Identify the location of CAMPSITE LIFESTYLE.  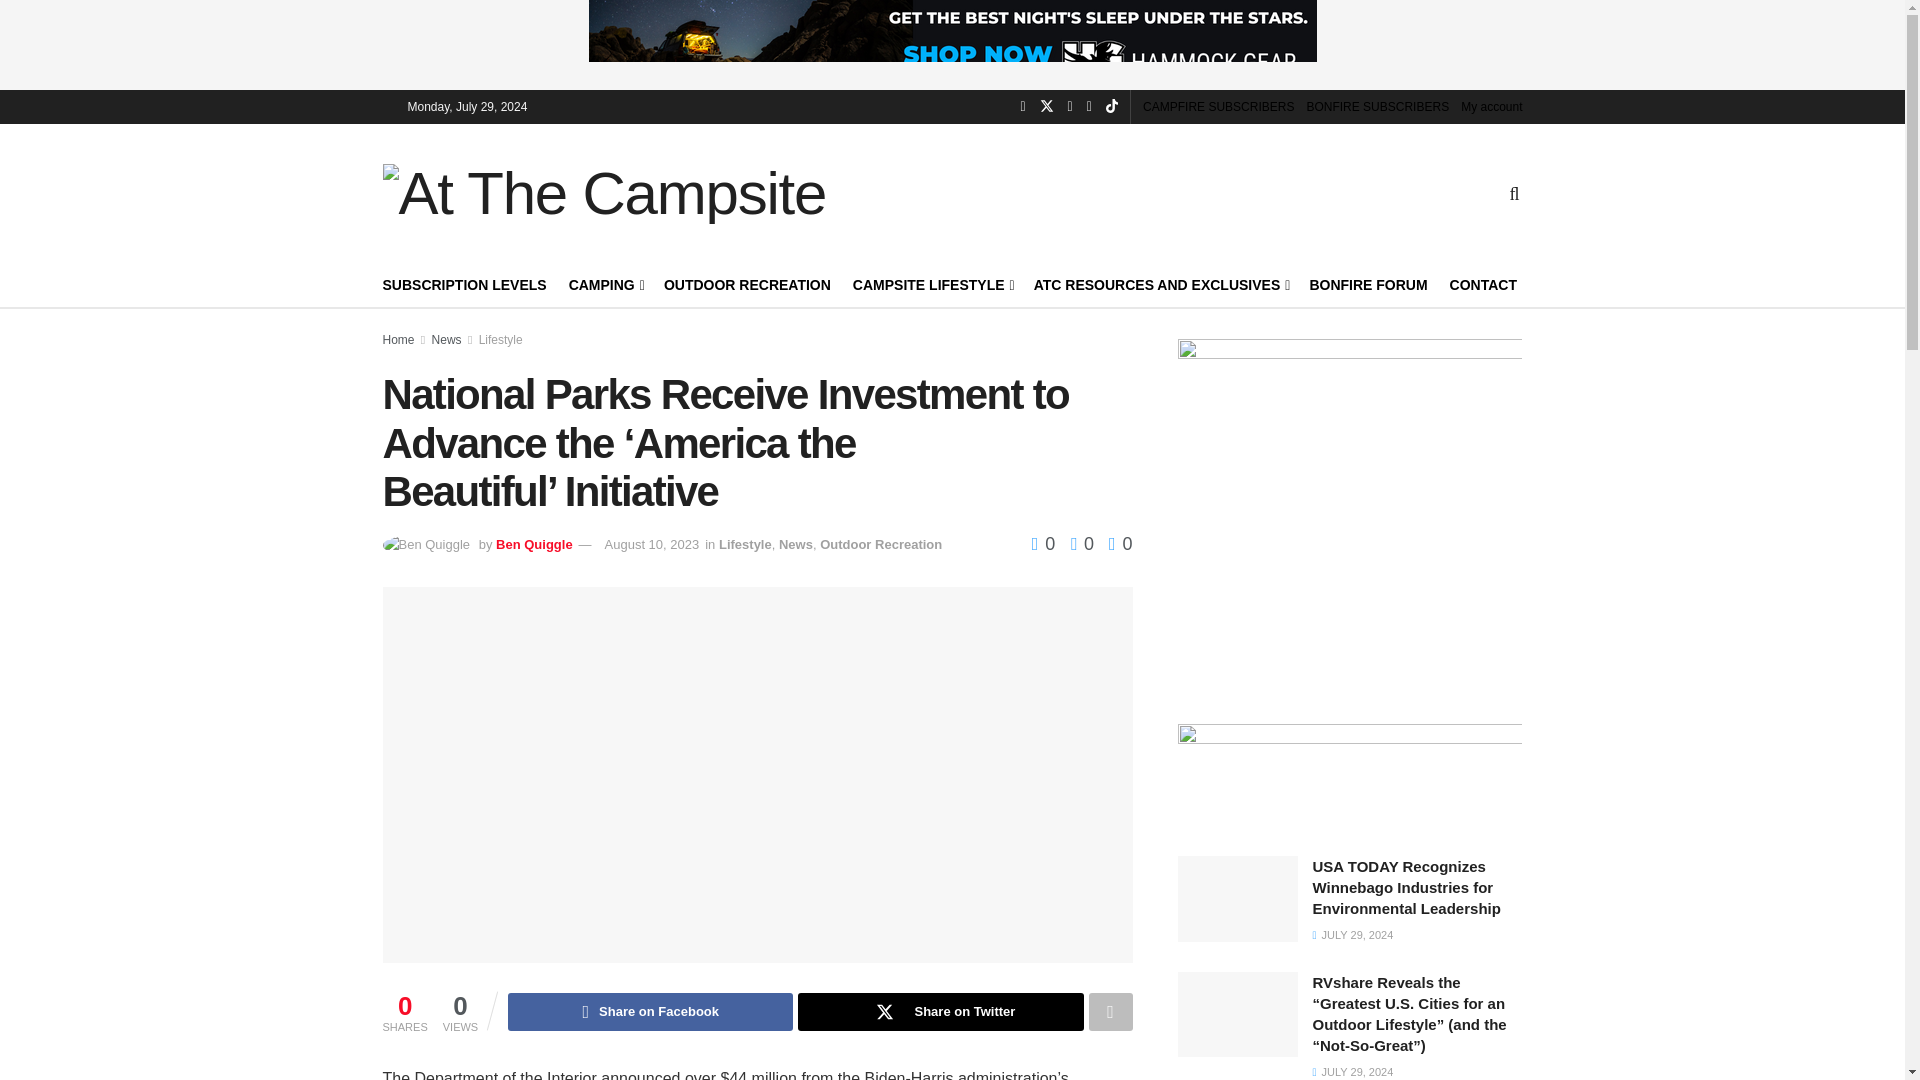
(932, 285).